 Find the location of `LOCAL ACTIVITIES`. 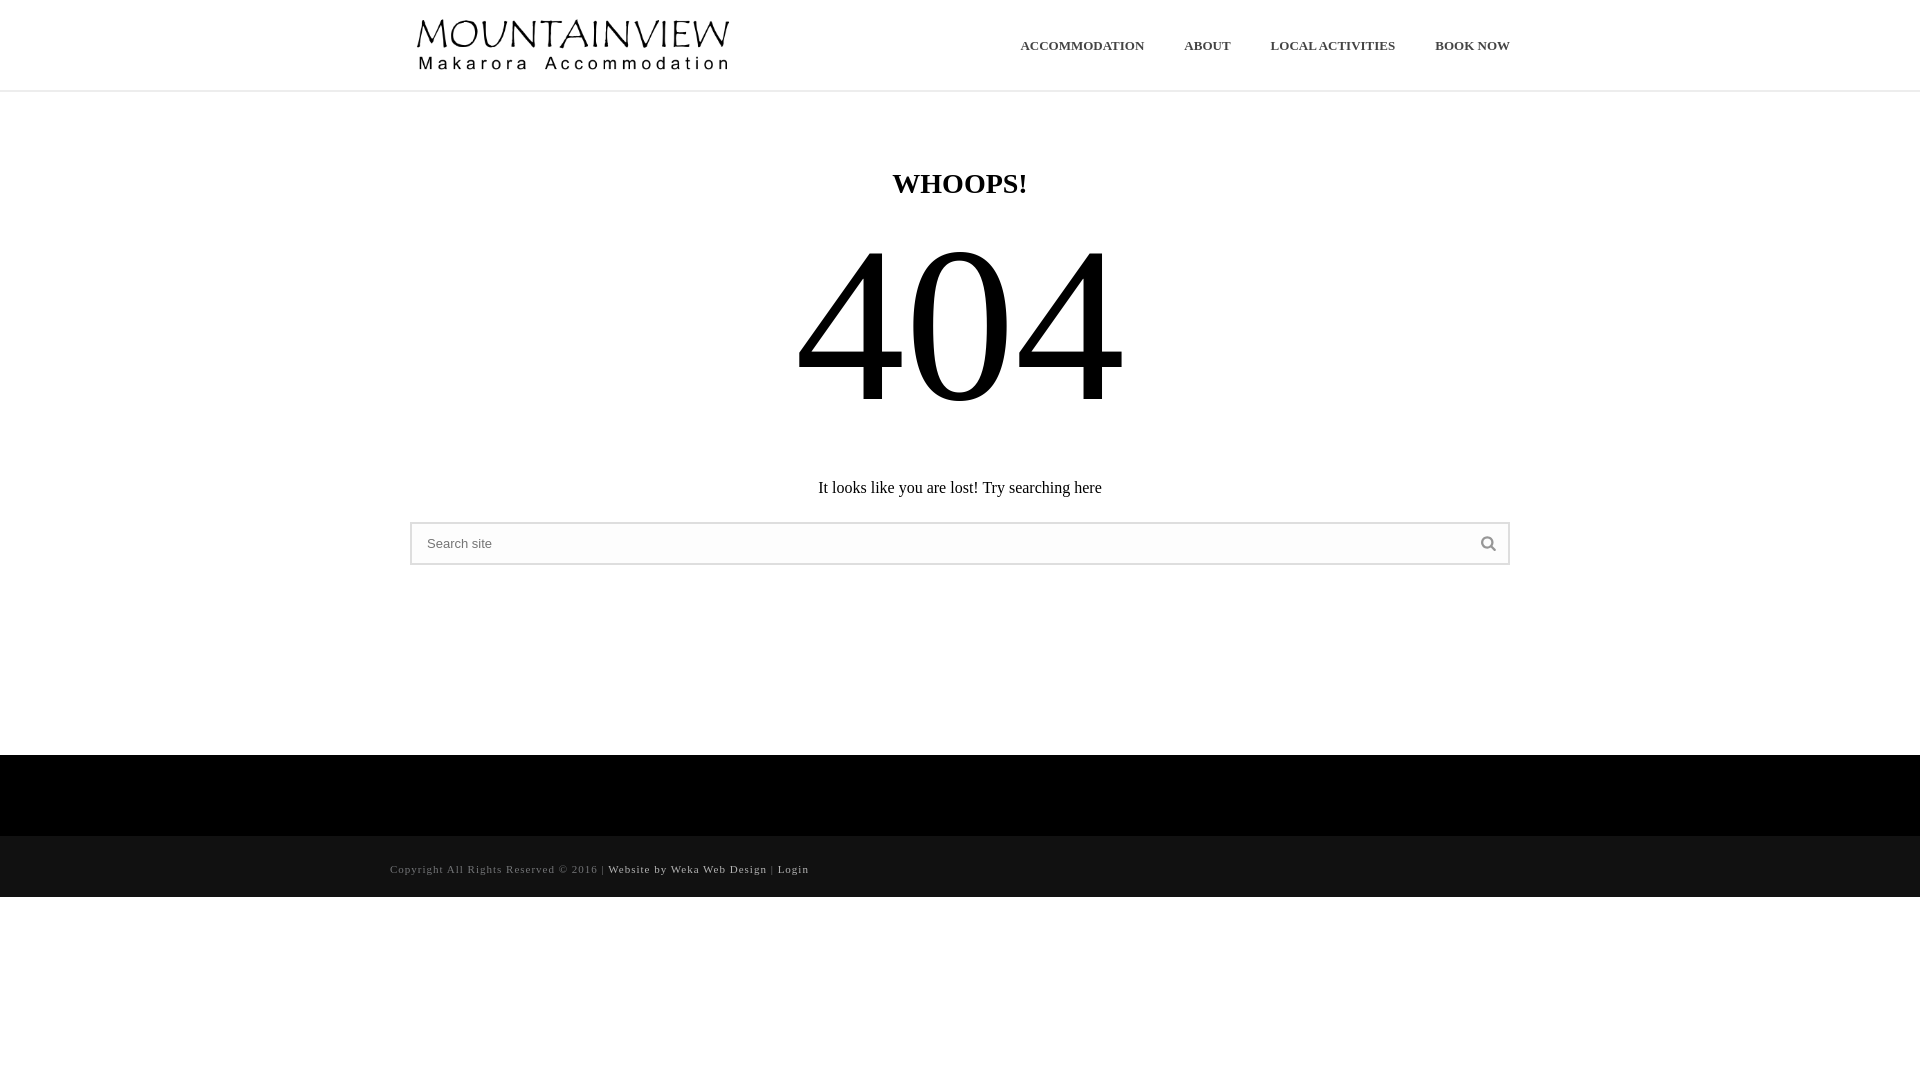

LOCAL ACTIVITIES is located at coordinates (1334, 46).